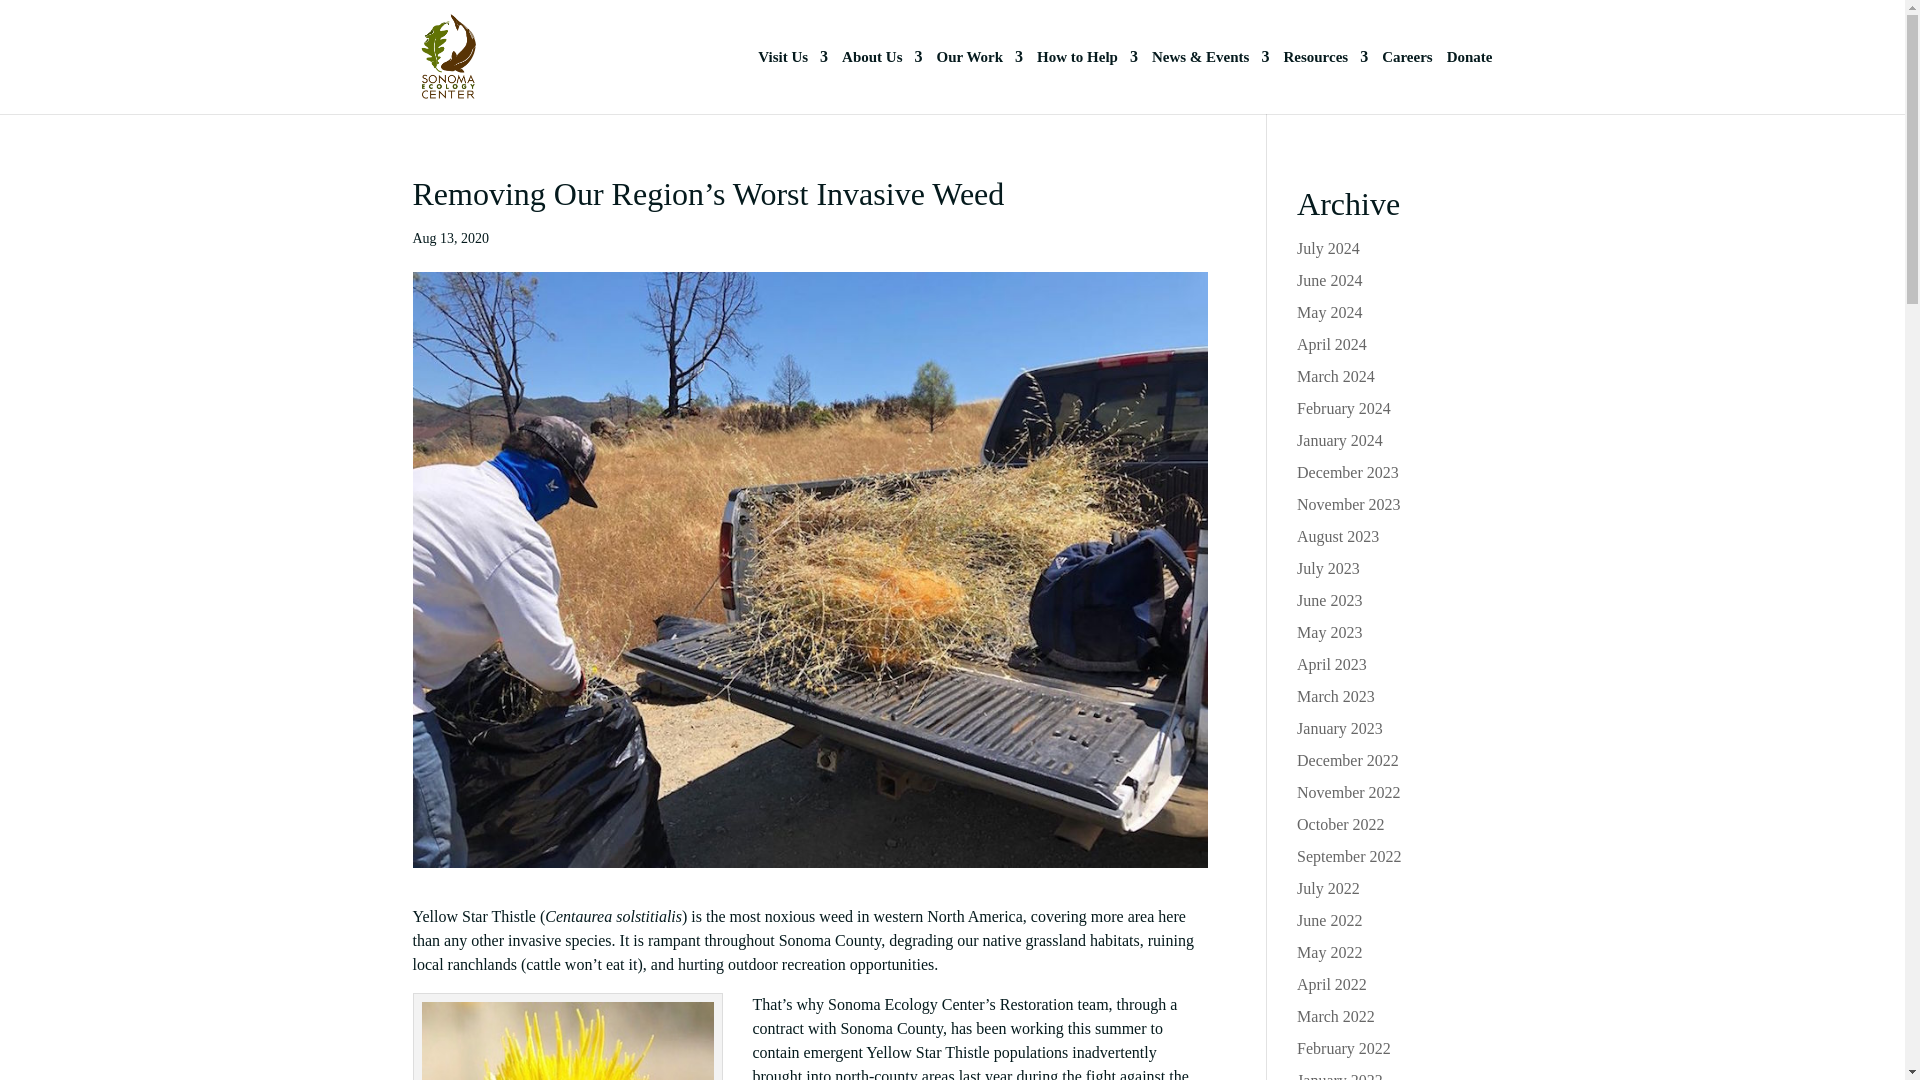  Describe the element at coordinates (882, 82) in the screenshot. I see `About Us` at that location.